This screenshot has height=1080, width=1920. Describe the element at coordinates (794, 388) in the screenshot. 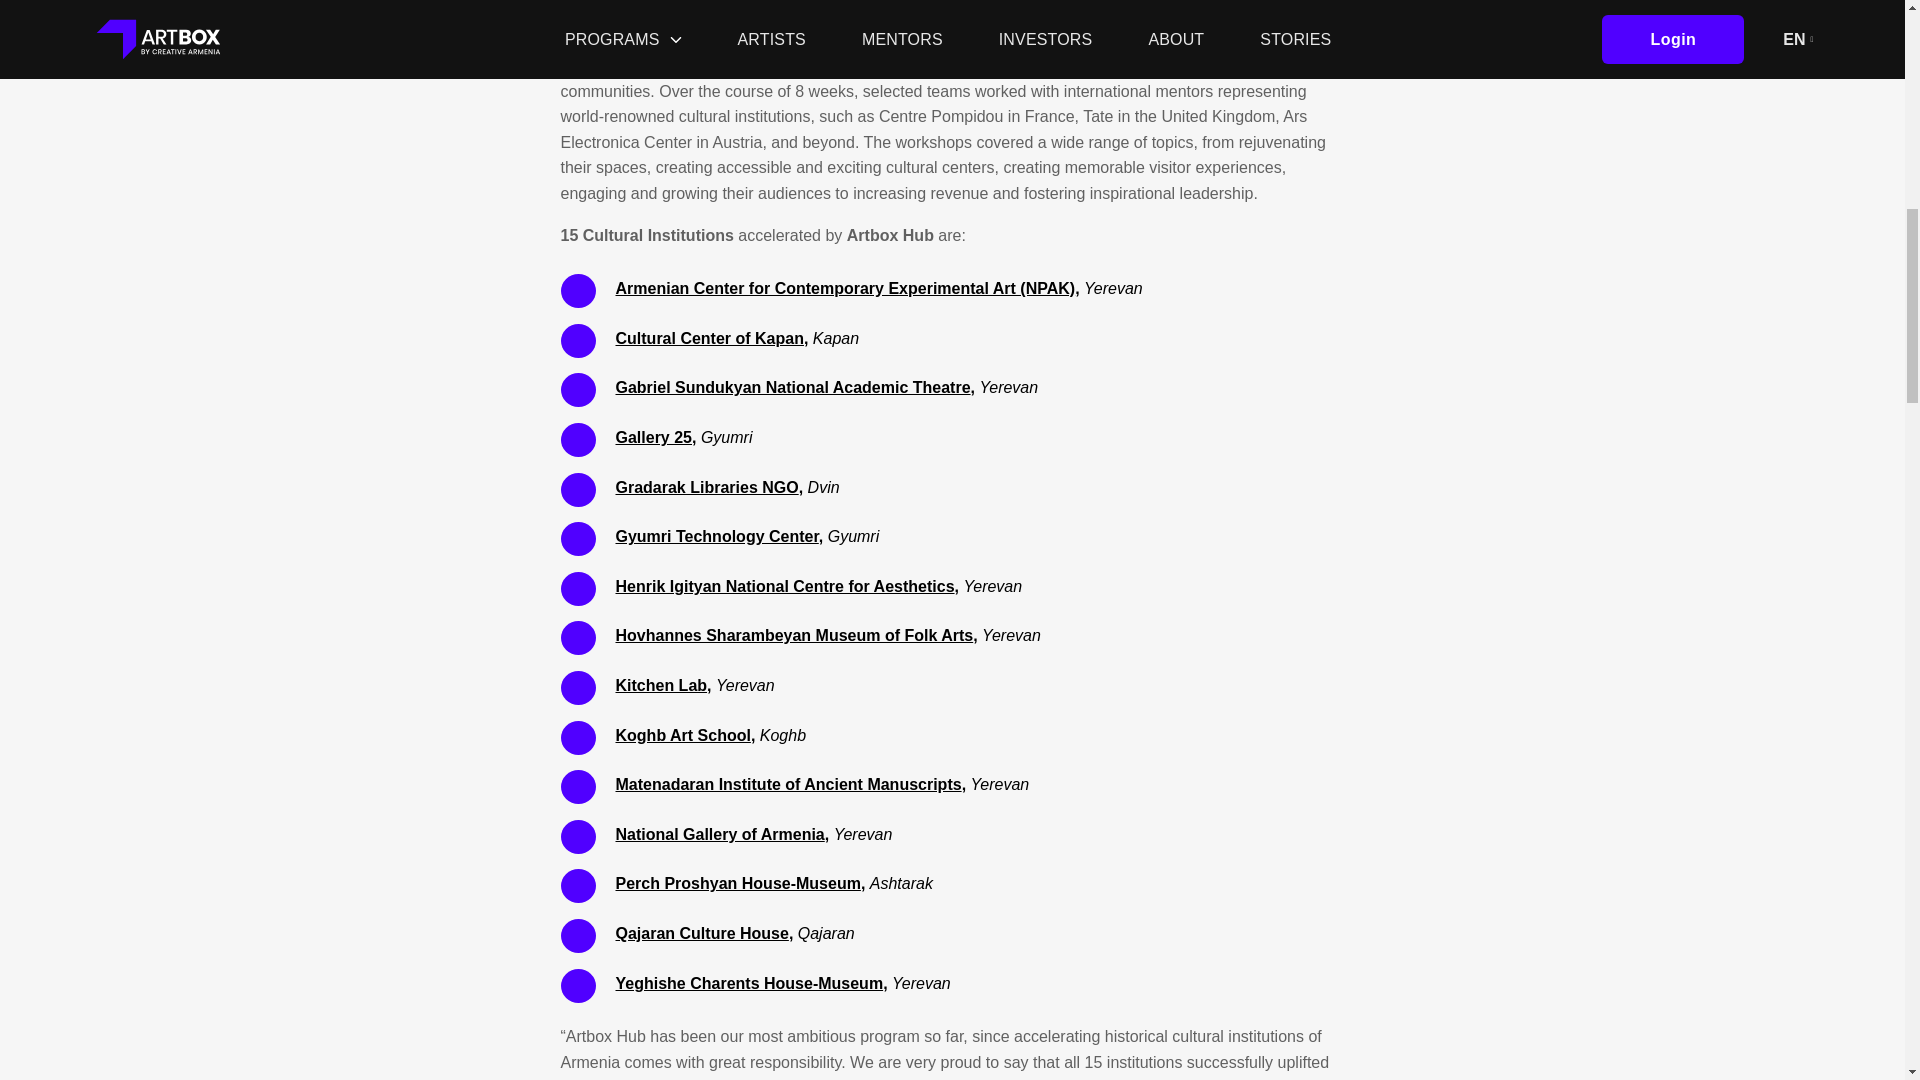

I see `Gabriel Sundukyan National Academic Theatre` at that location.